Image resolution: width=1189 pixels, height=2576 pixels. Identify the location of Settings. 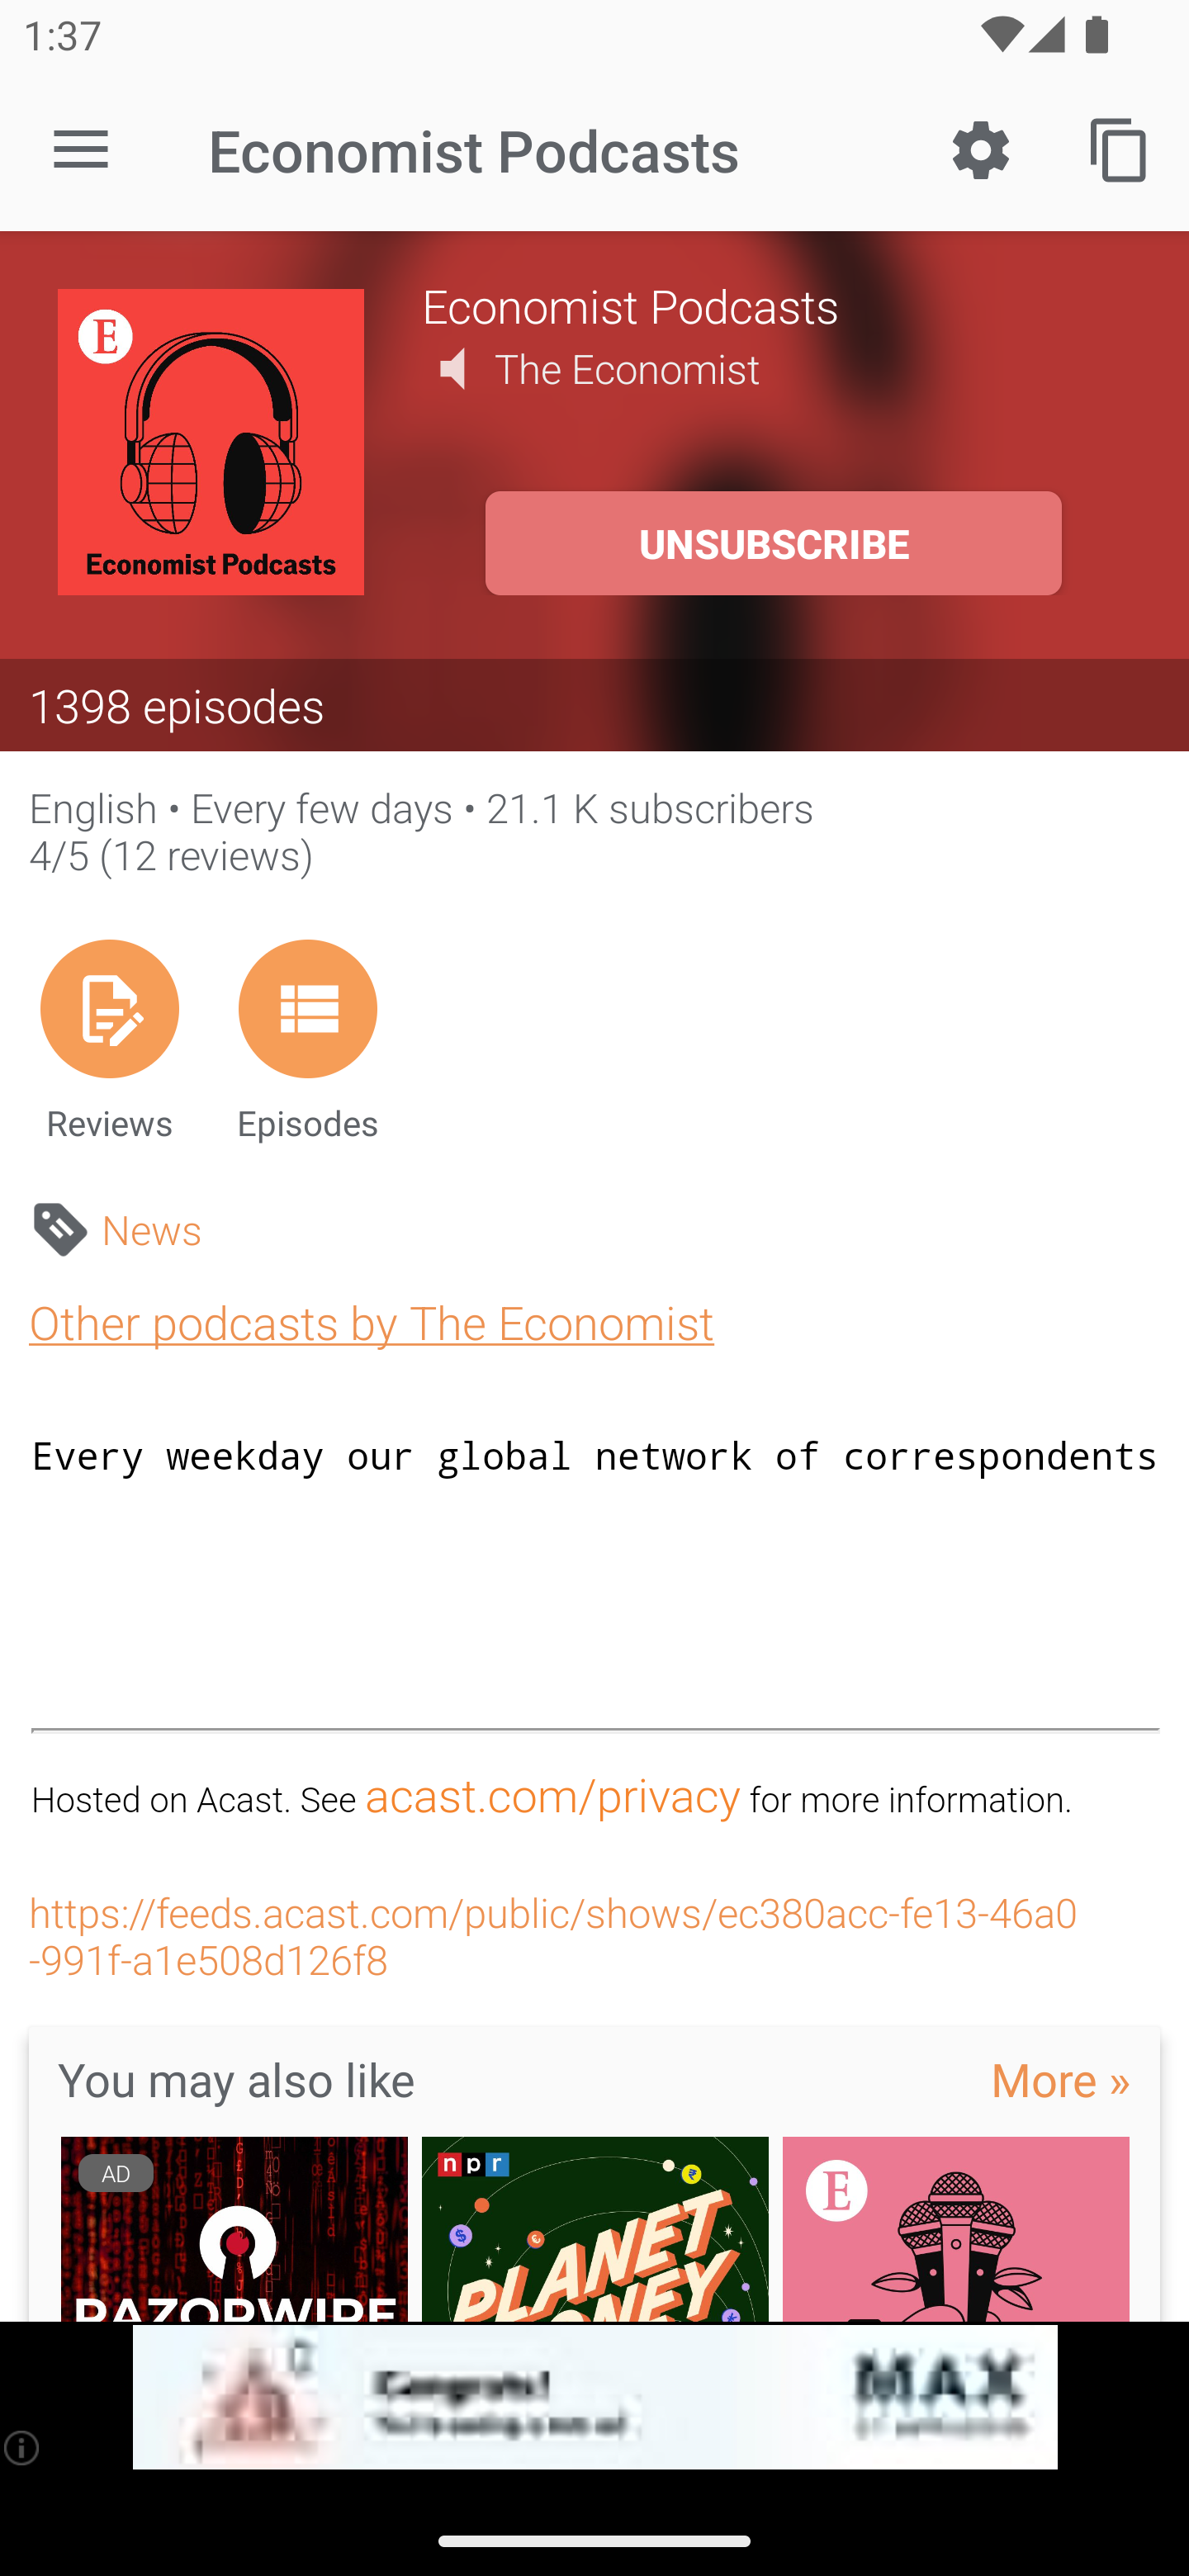
(981, 149).